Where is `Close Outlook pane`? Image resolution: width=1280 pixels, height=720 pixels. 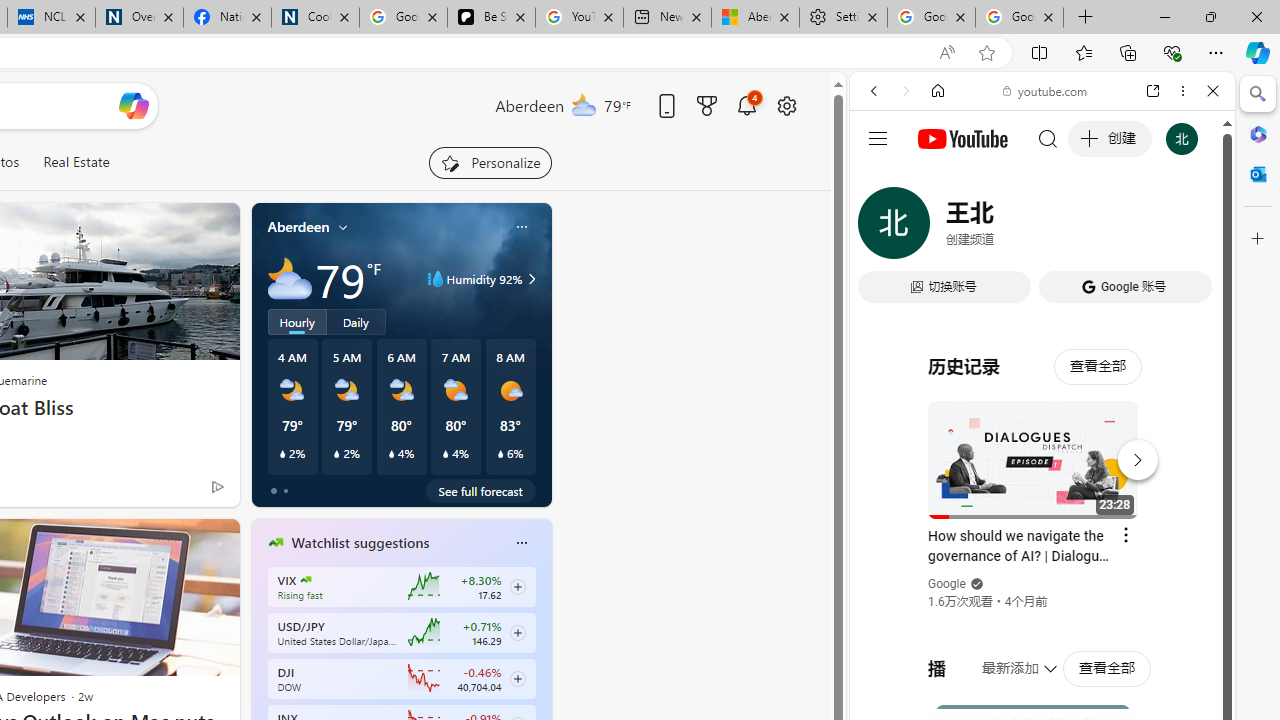 Close Outlook pane is located at coordinates (1258, 174).